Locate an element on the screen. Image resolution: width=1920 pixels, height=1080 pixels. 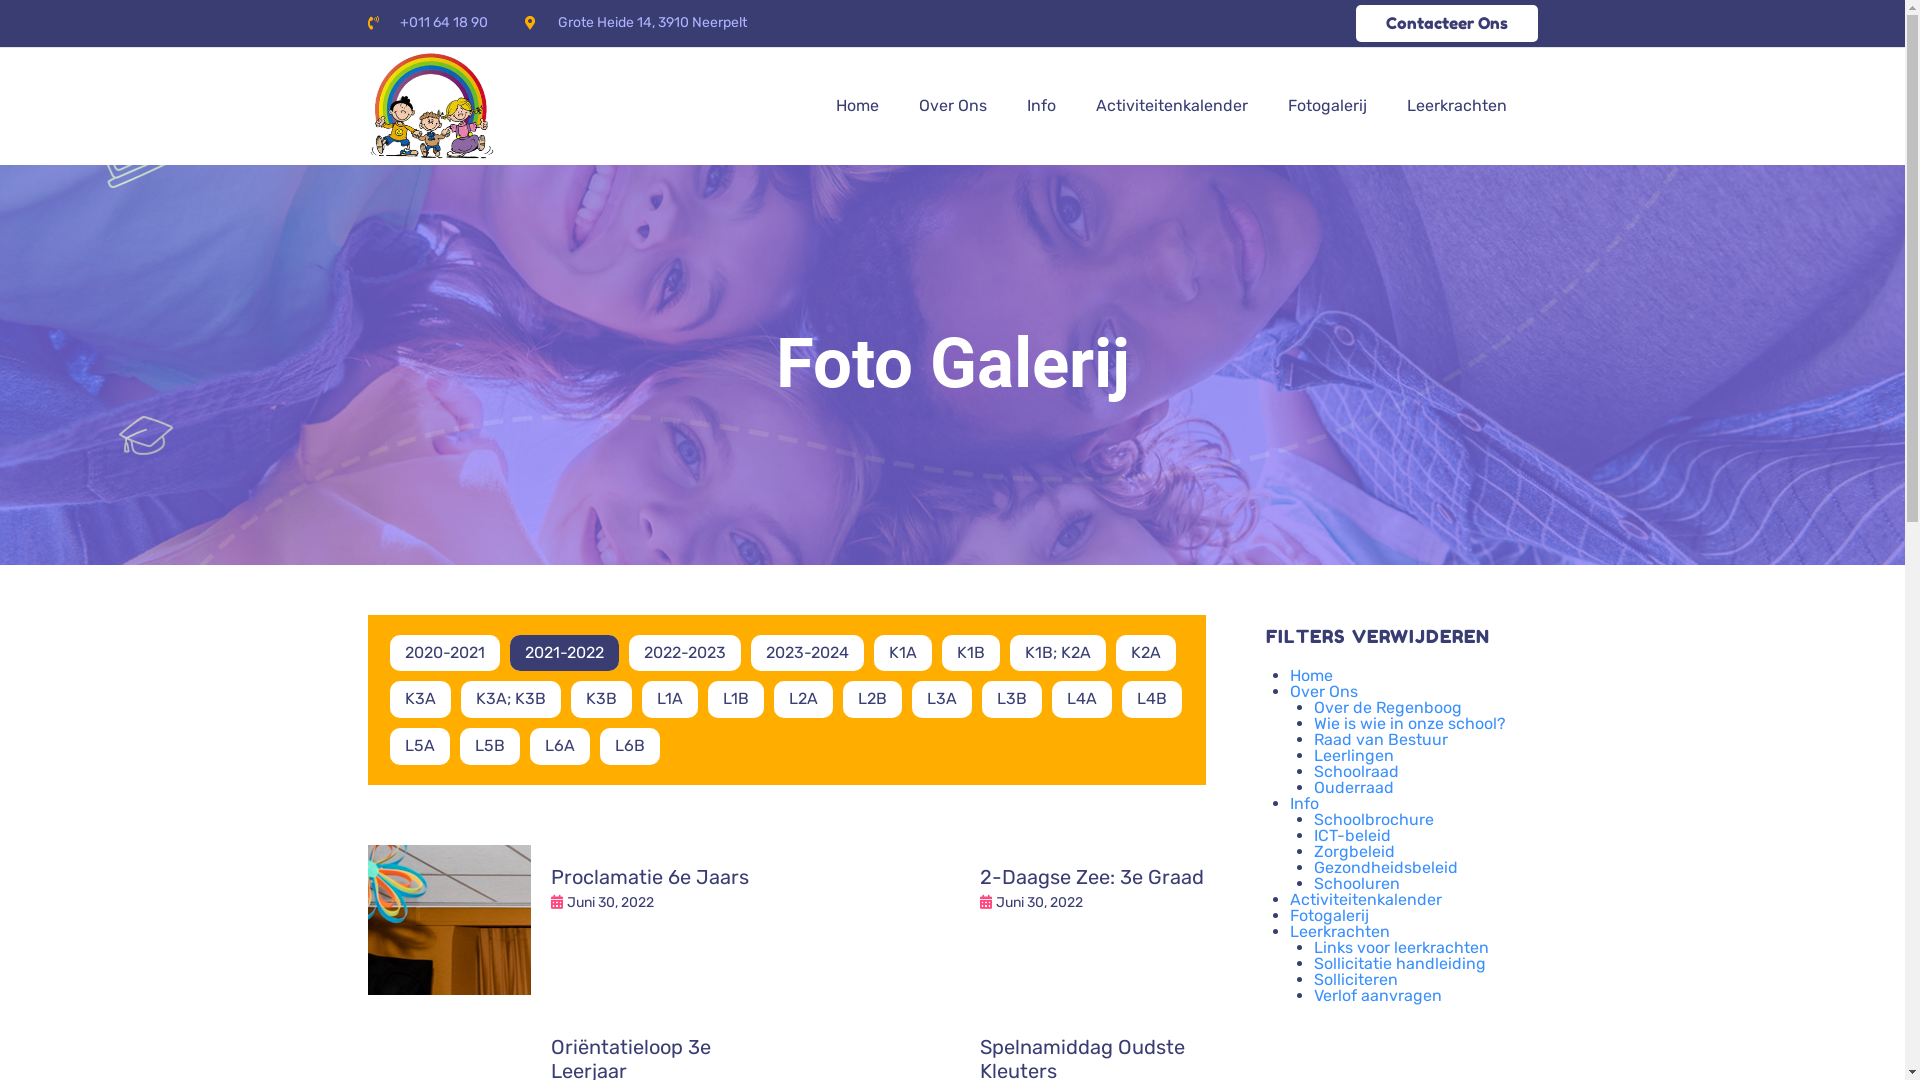
Sollicitatie handleiding is located at coordinates (1400, 964).